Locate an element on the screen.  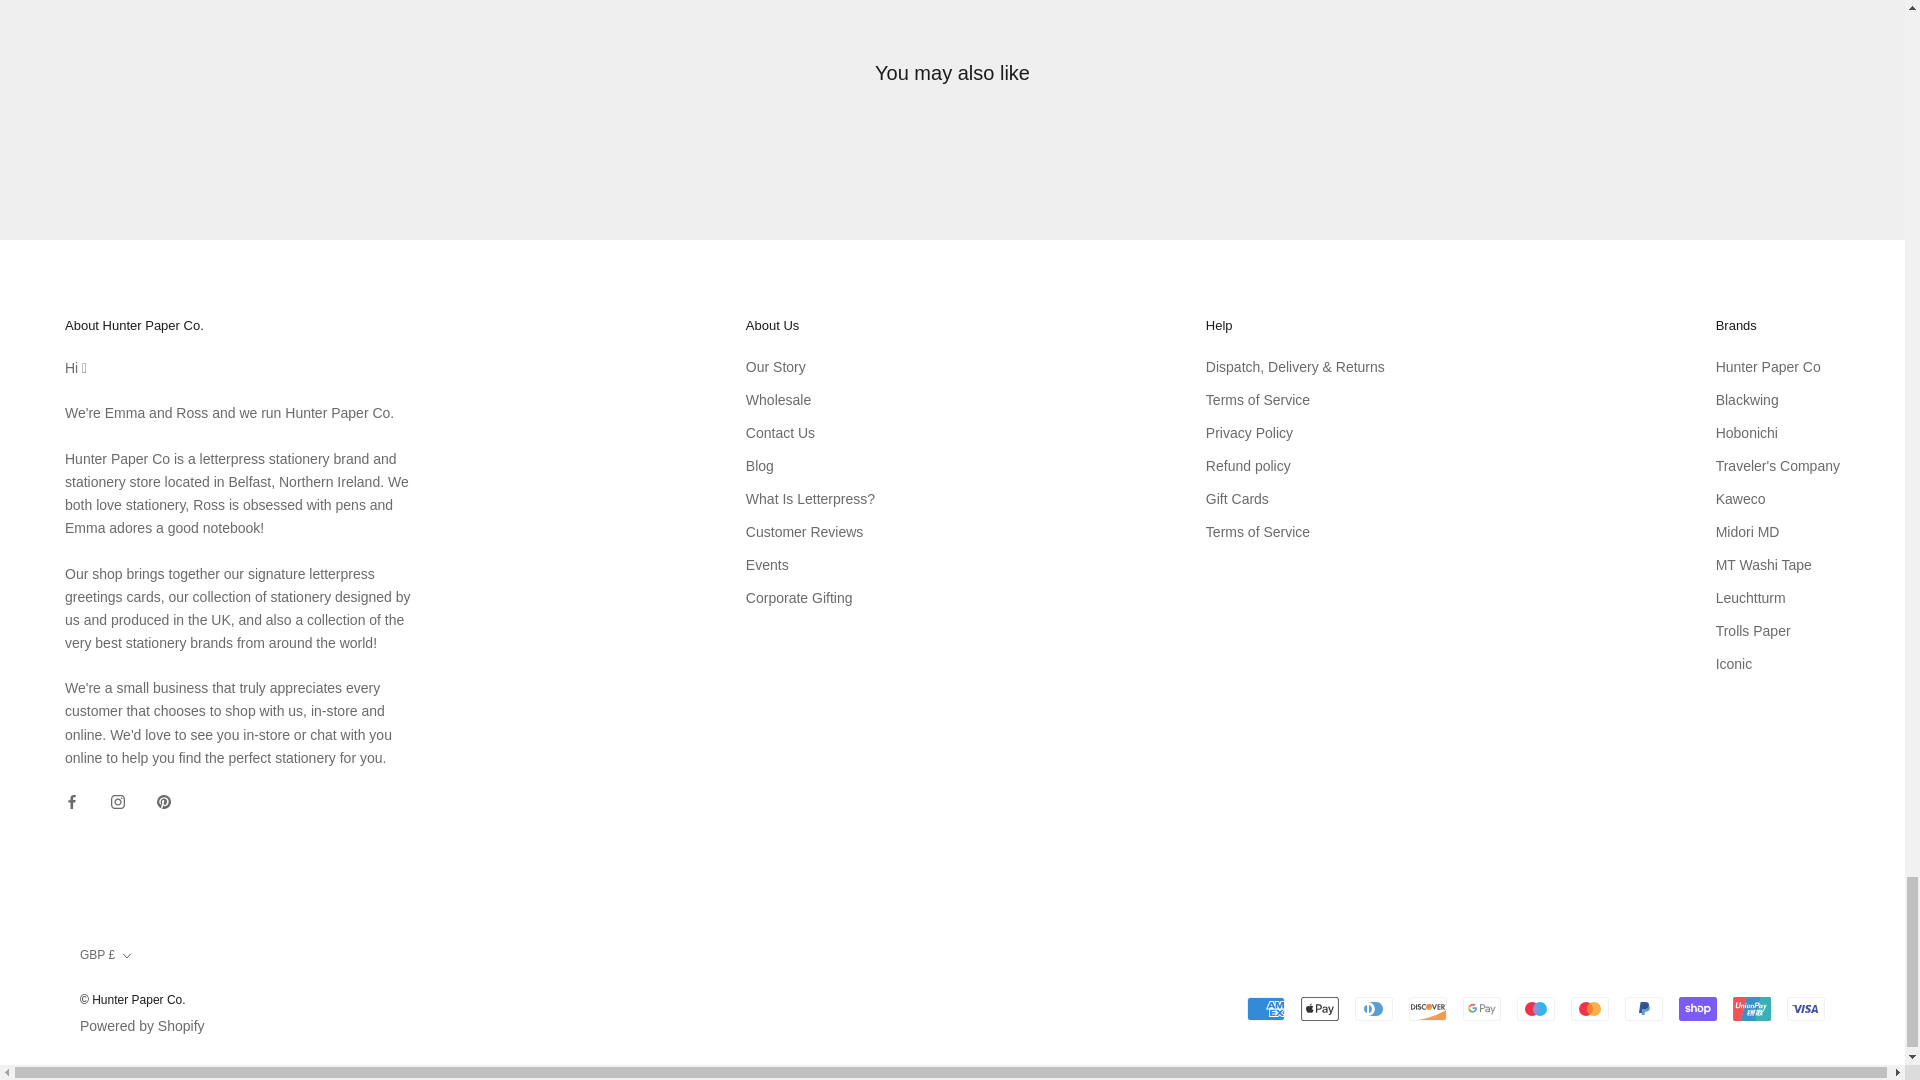
Shop Pay is located at coordinates (1697, 1008).